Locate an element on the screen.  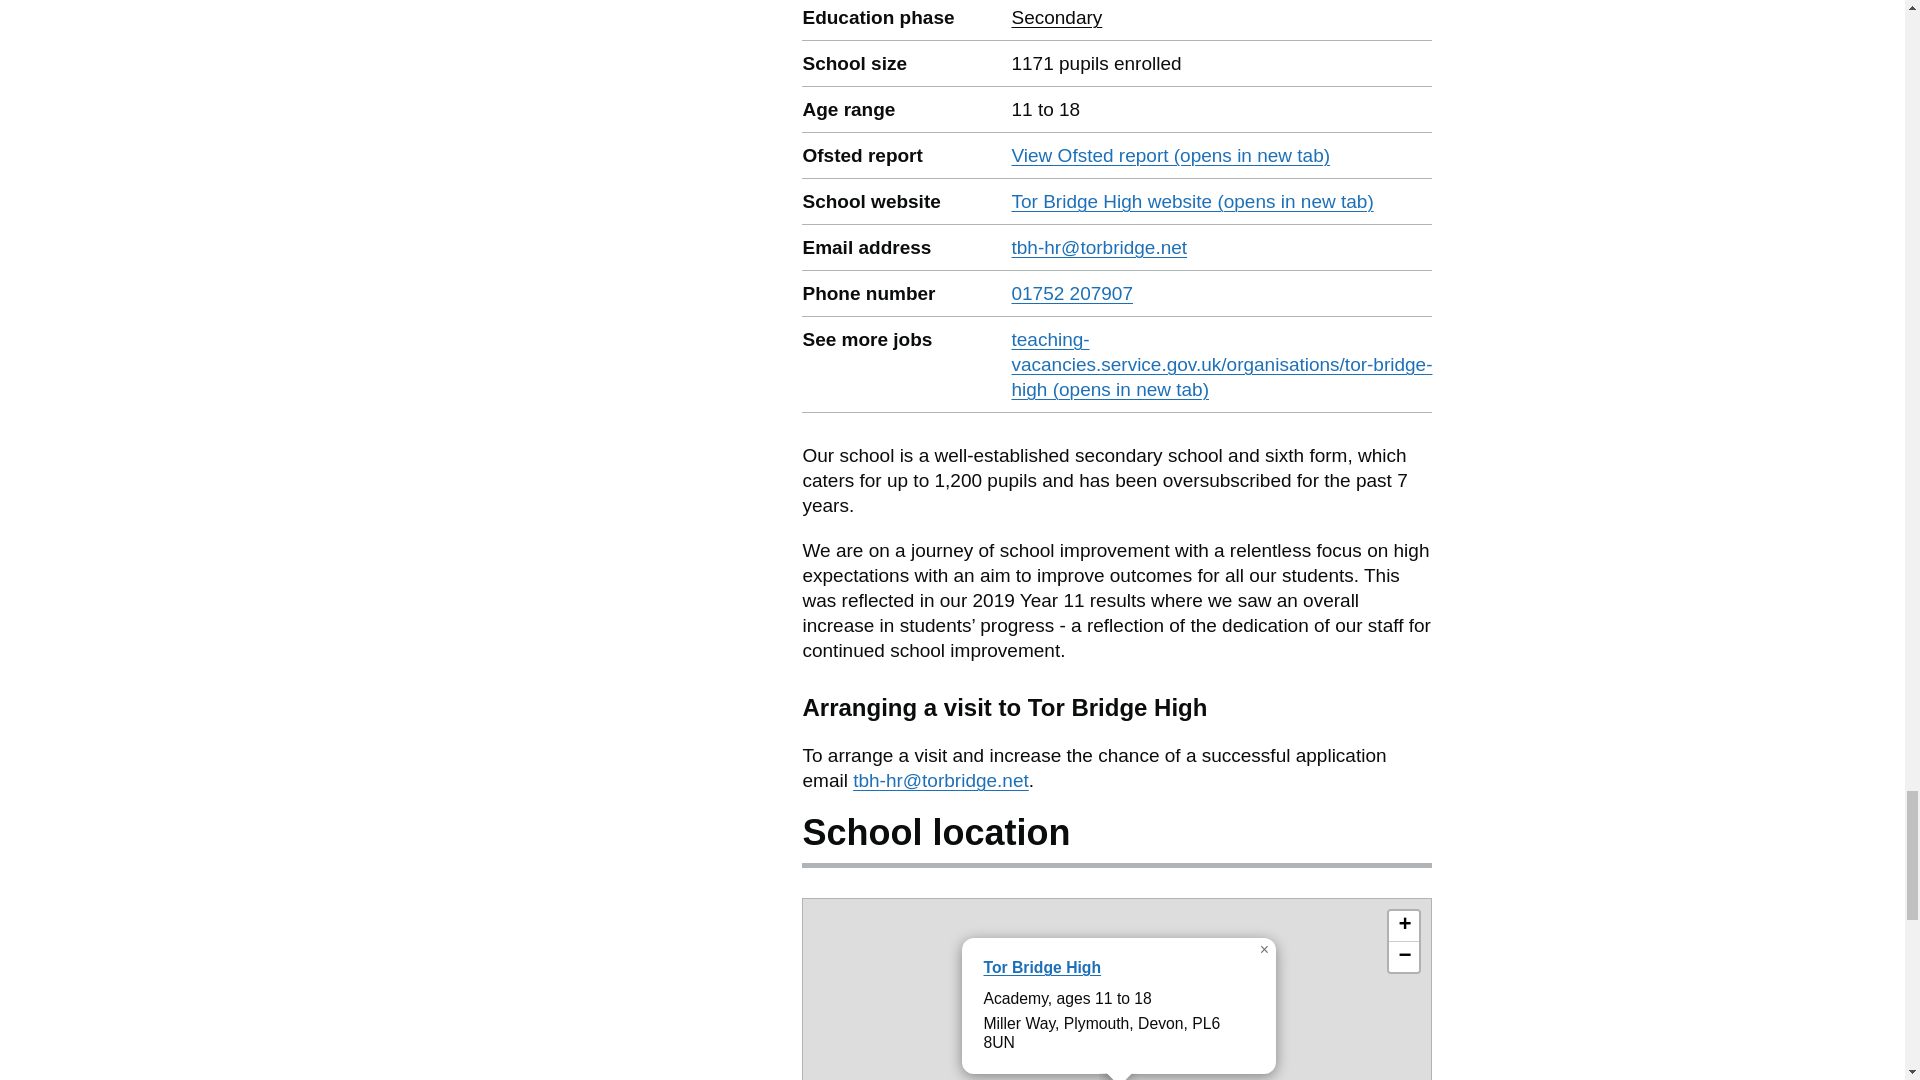
Zoom out is located at coordinates (1056, 17).